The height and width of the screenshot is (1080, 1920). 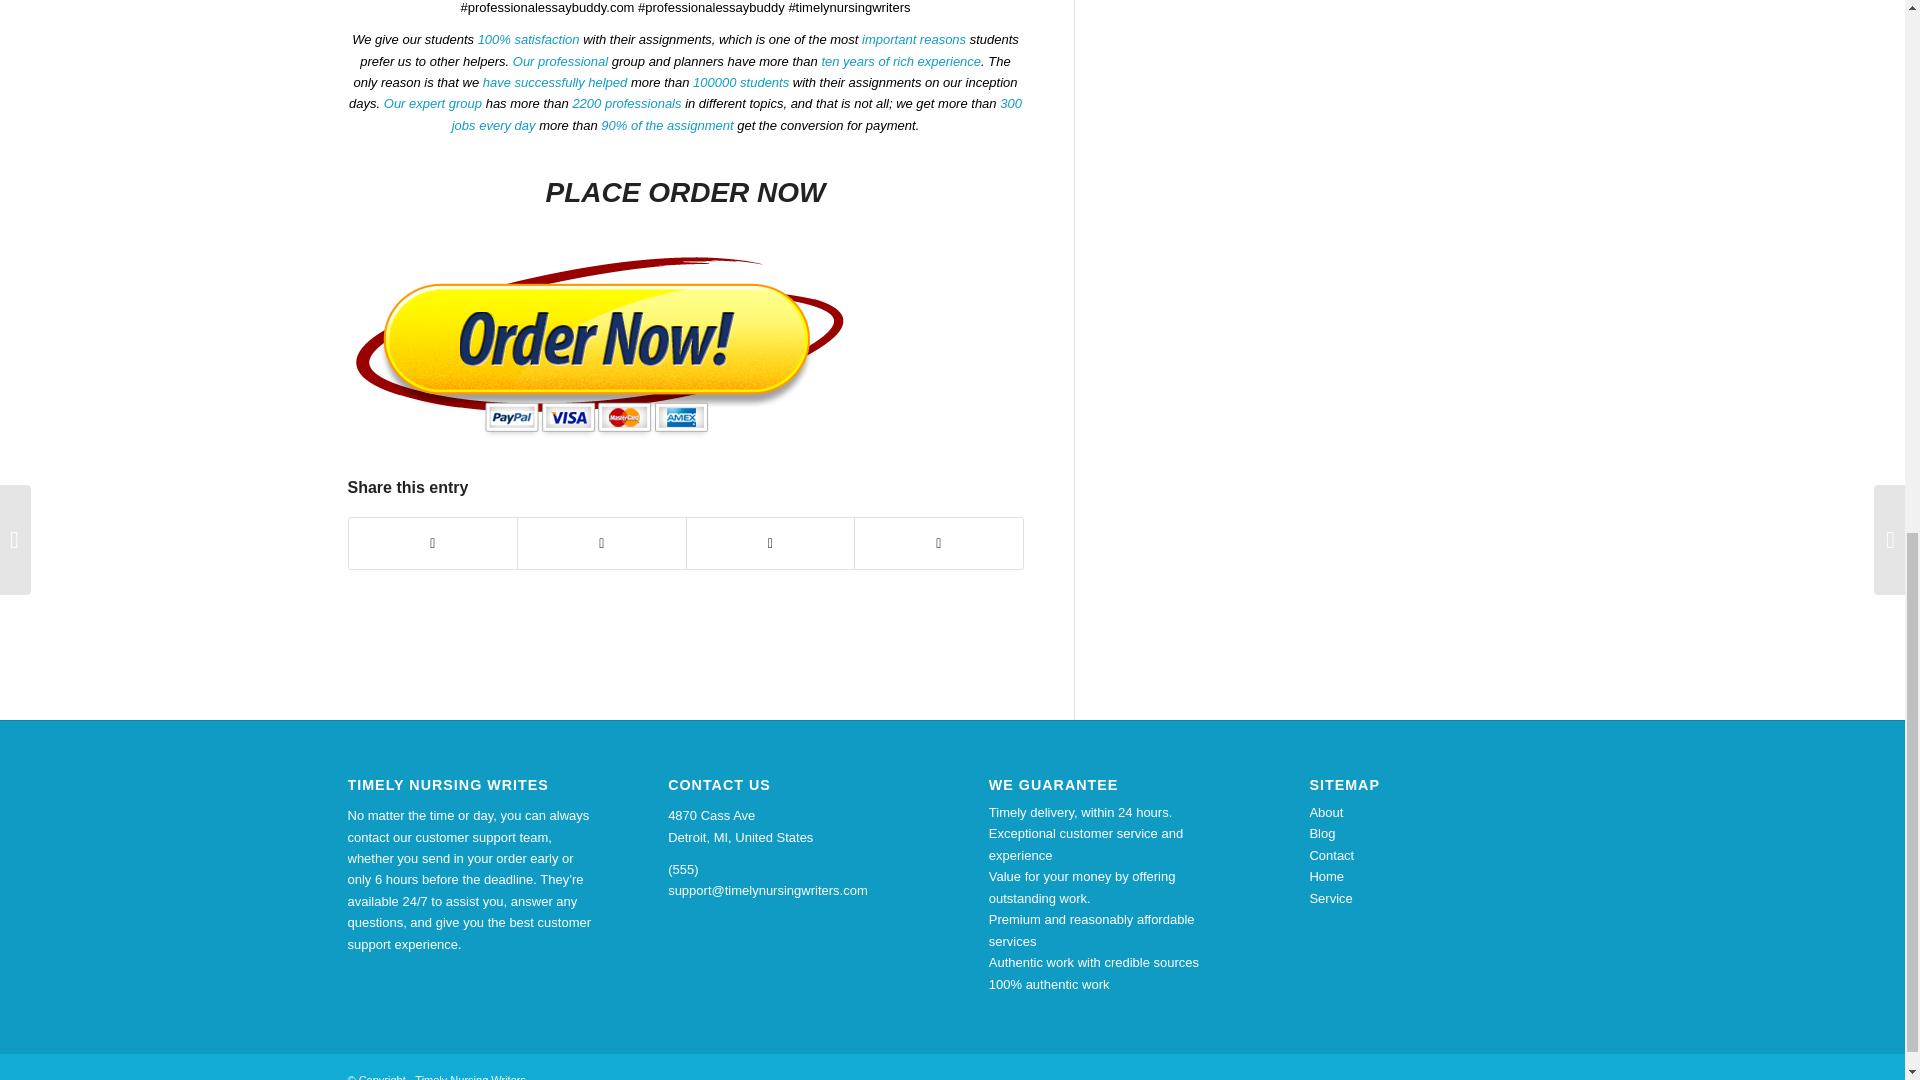 I want to click on PLACE ORDER NOW, so click(x=685, y=192).